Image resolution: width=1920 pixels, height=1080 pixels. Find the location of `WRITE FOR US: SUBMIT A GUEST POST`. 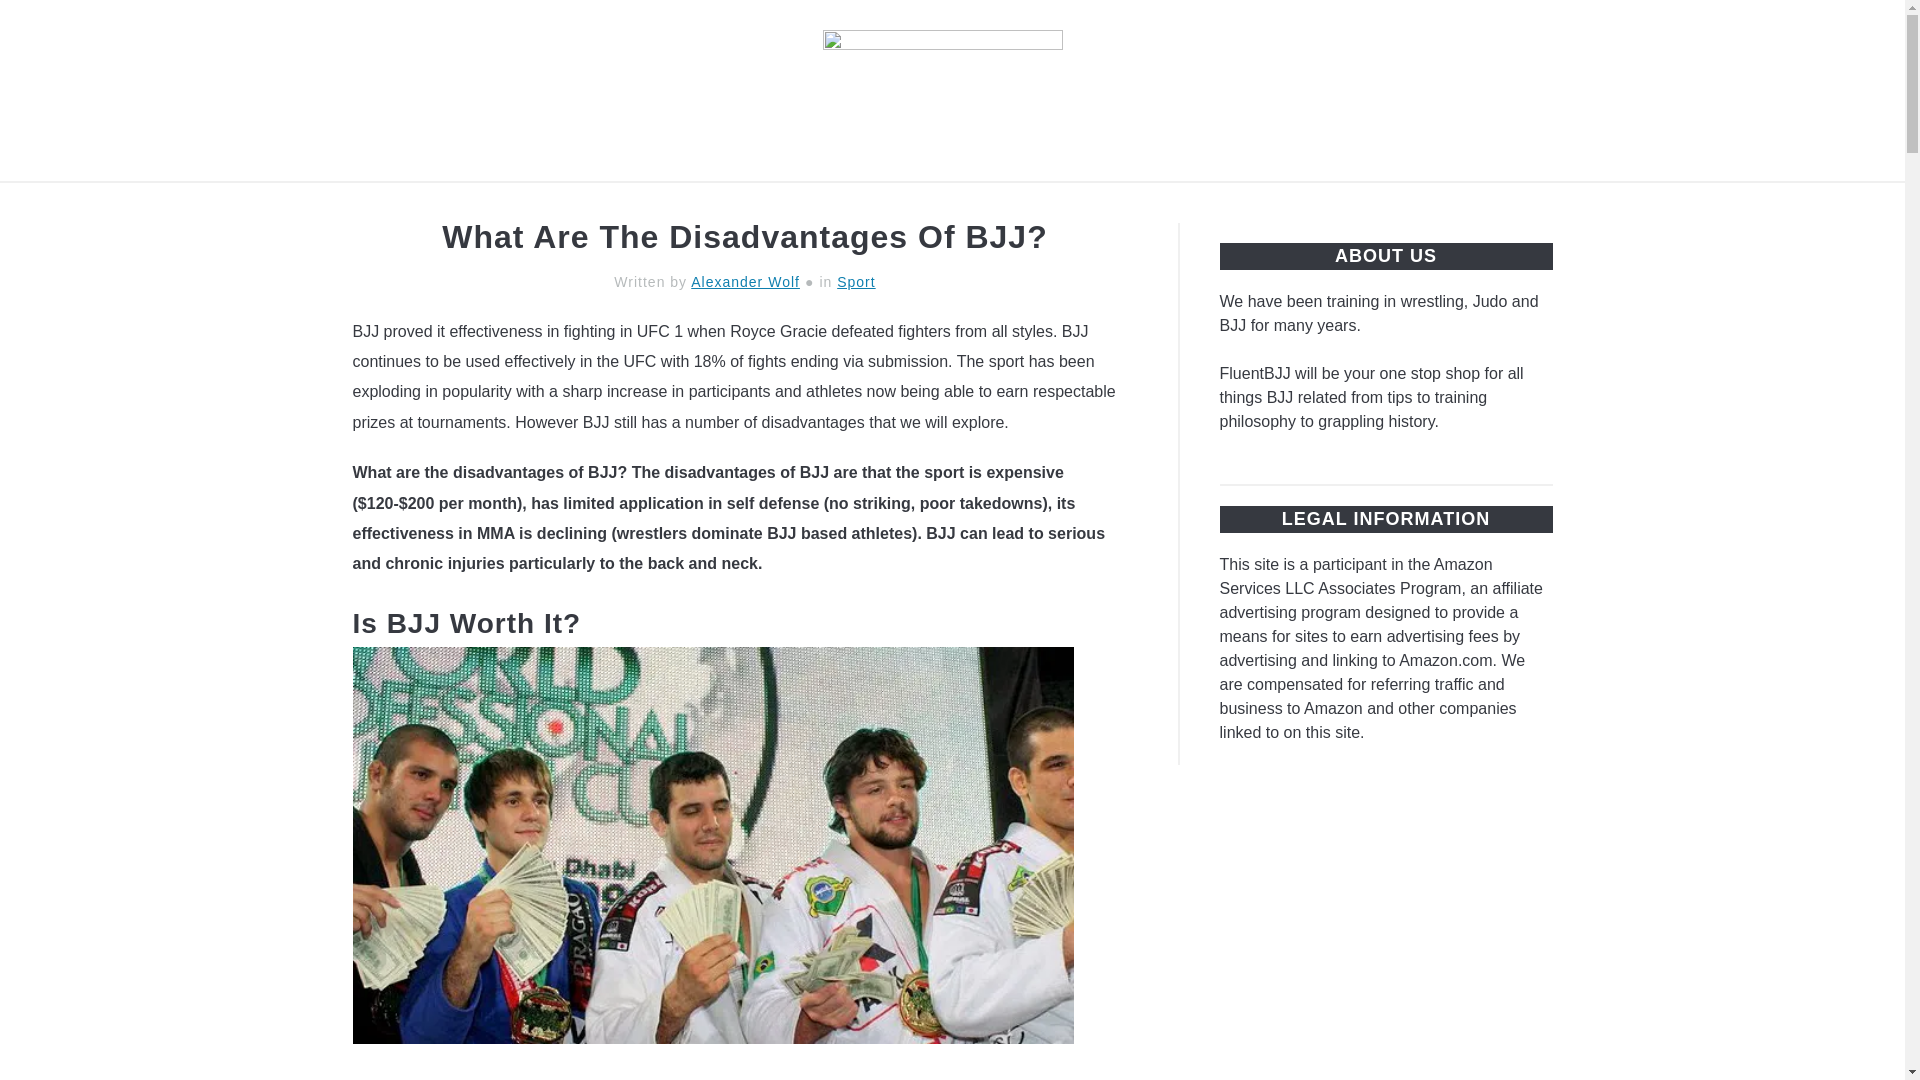

WRITE FOR US: SUBMIT A GUEST POST is located at coordinates (1370, 205).